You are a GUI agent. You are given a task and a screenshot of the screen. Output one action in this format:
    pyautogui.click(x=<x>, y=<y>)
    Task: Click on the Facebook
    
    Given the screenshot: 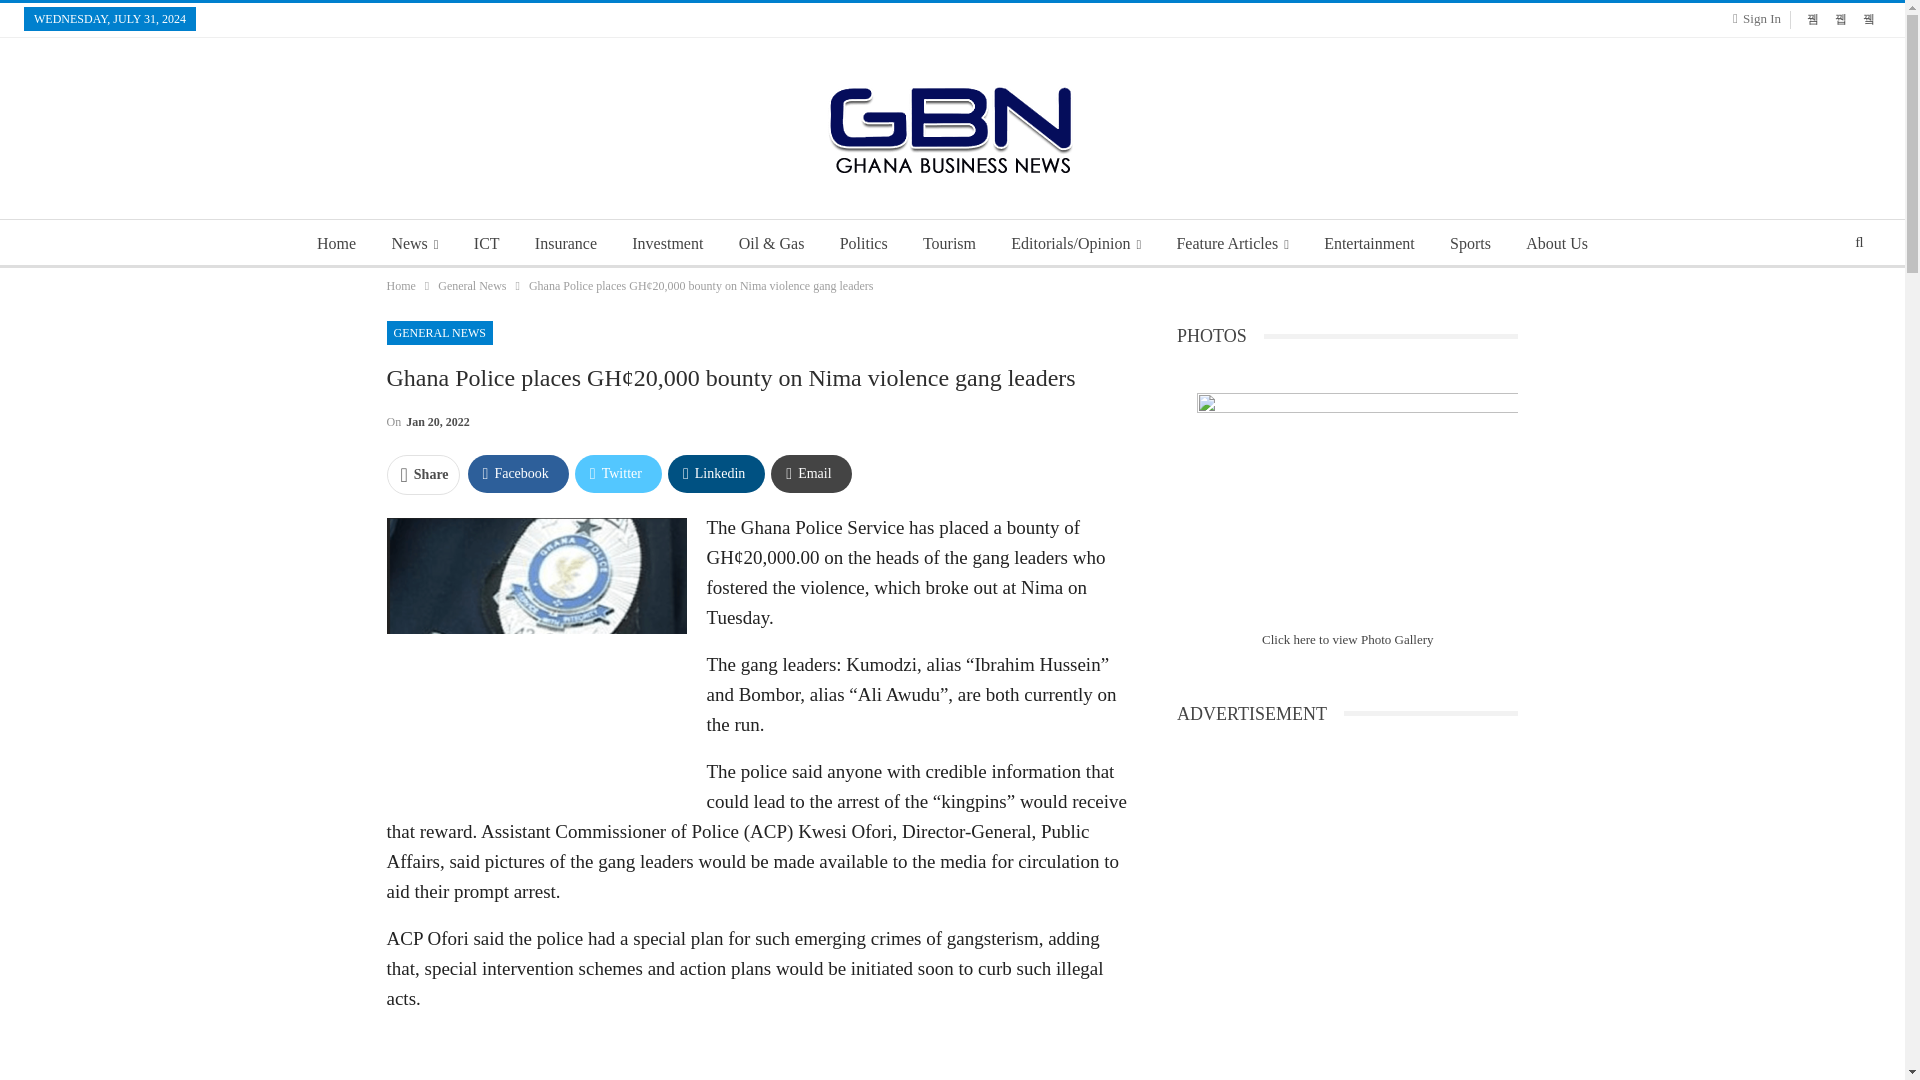 What is the action you would take?
    pyautogui.click(x=518, y=473)
    